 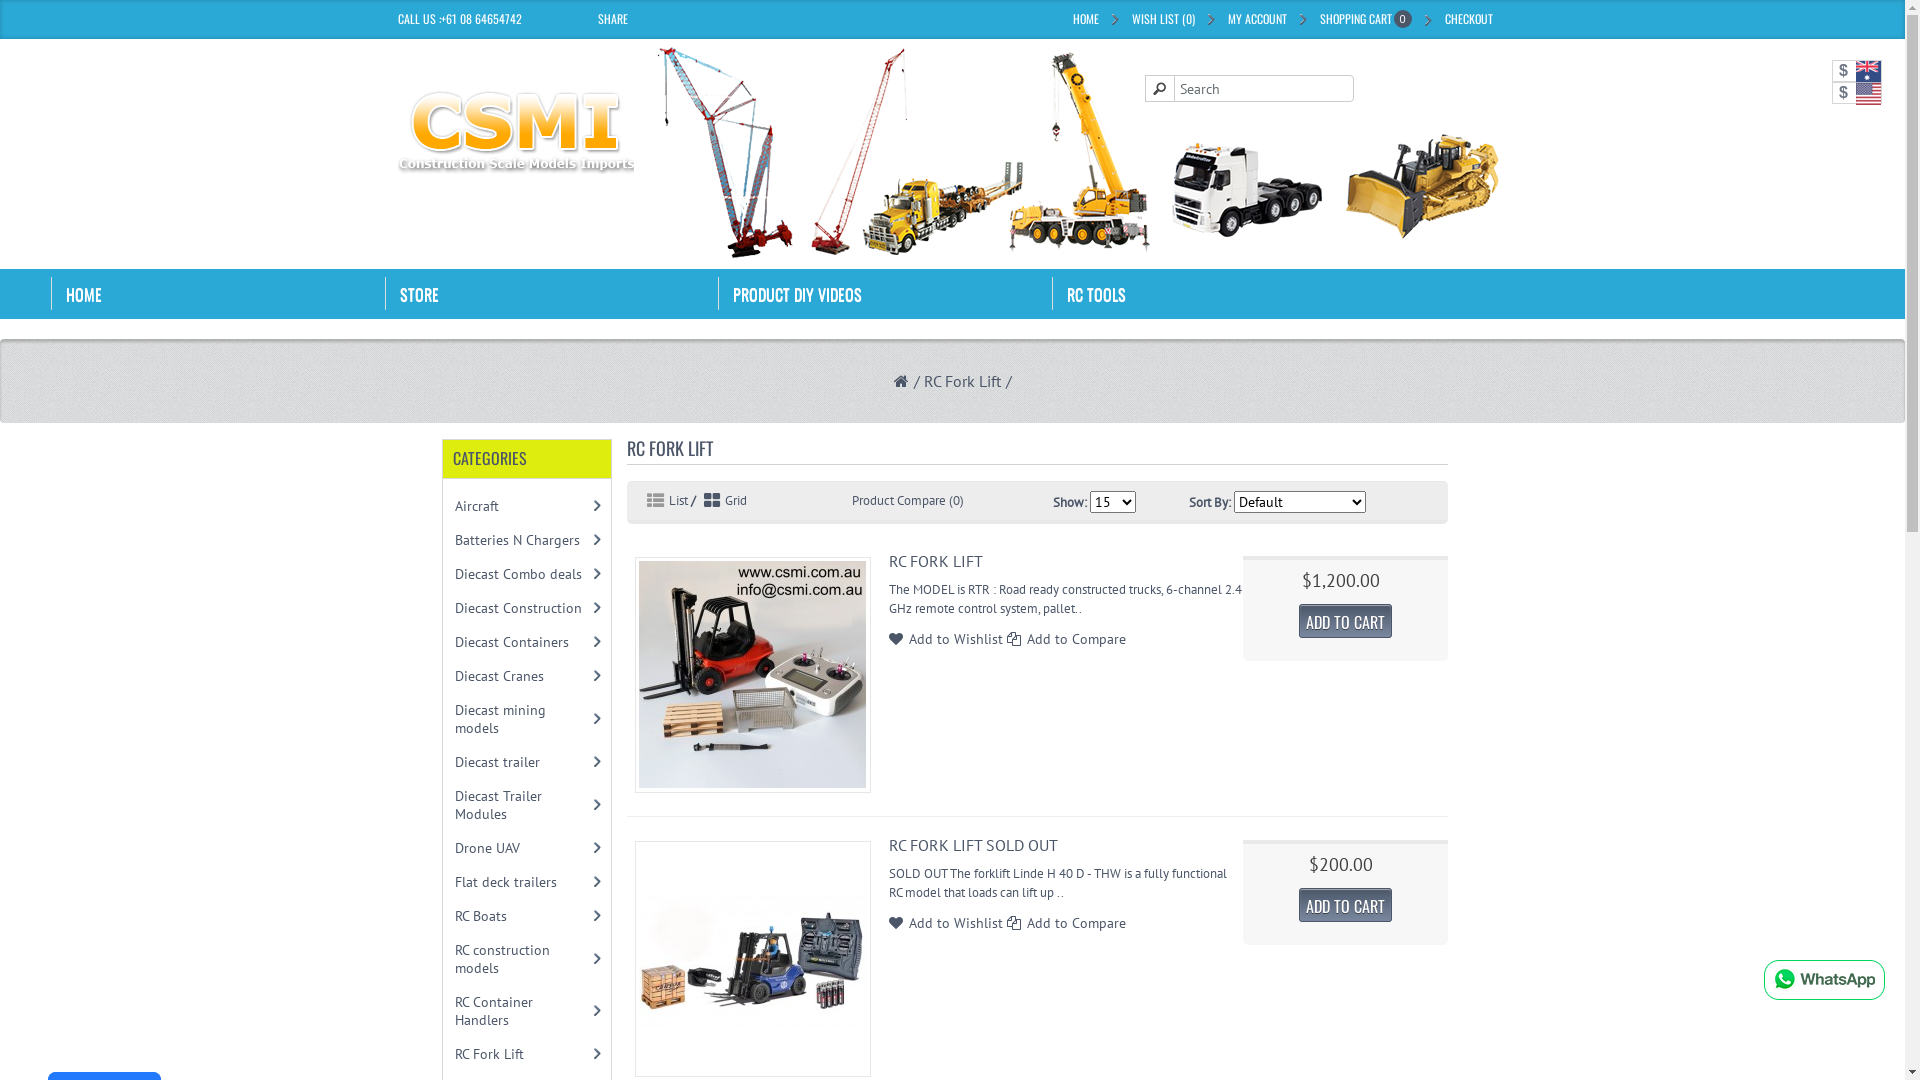 I want to click on Diecast trailer, so click(x=522, y=762).